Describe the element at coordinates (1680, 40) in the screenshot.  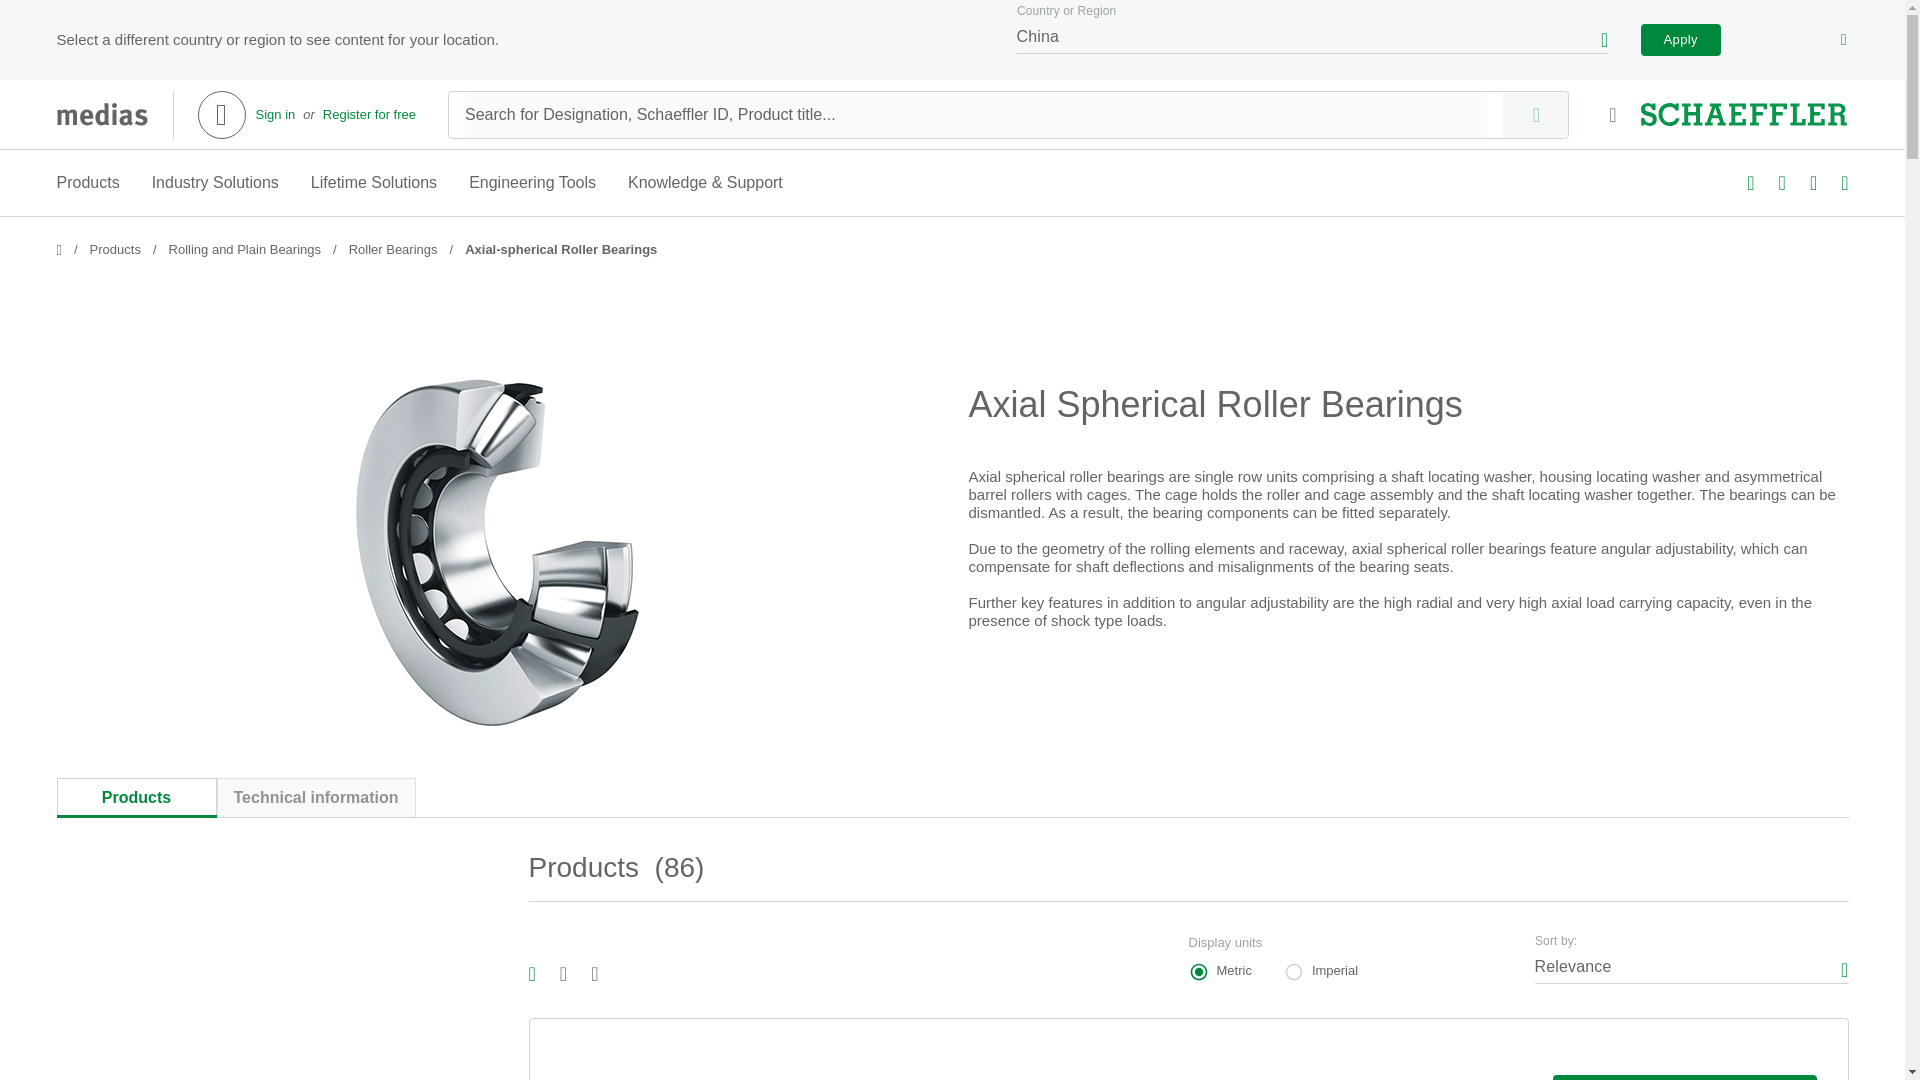
I see `Apply` at that location.